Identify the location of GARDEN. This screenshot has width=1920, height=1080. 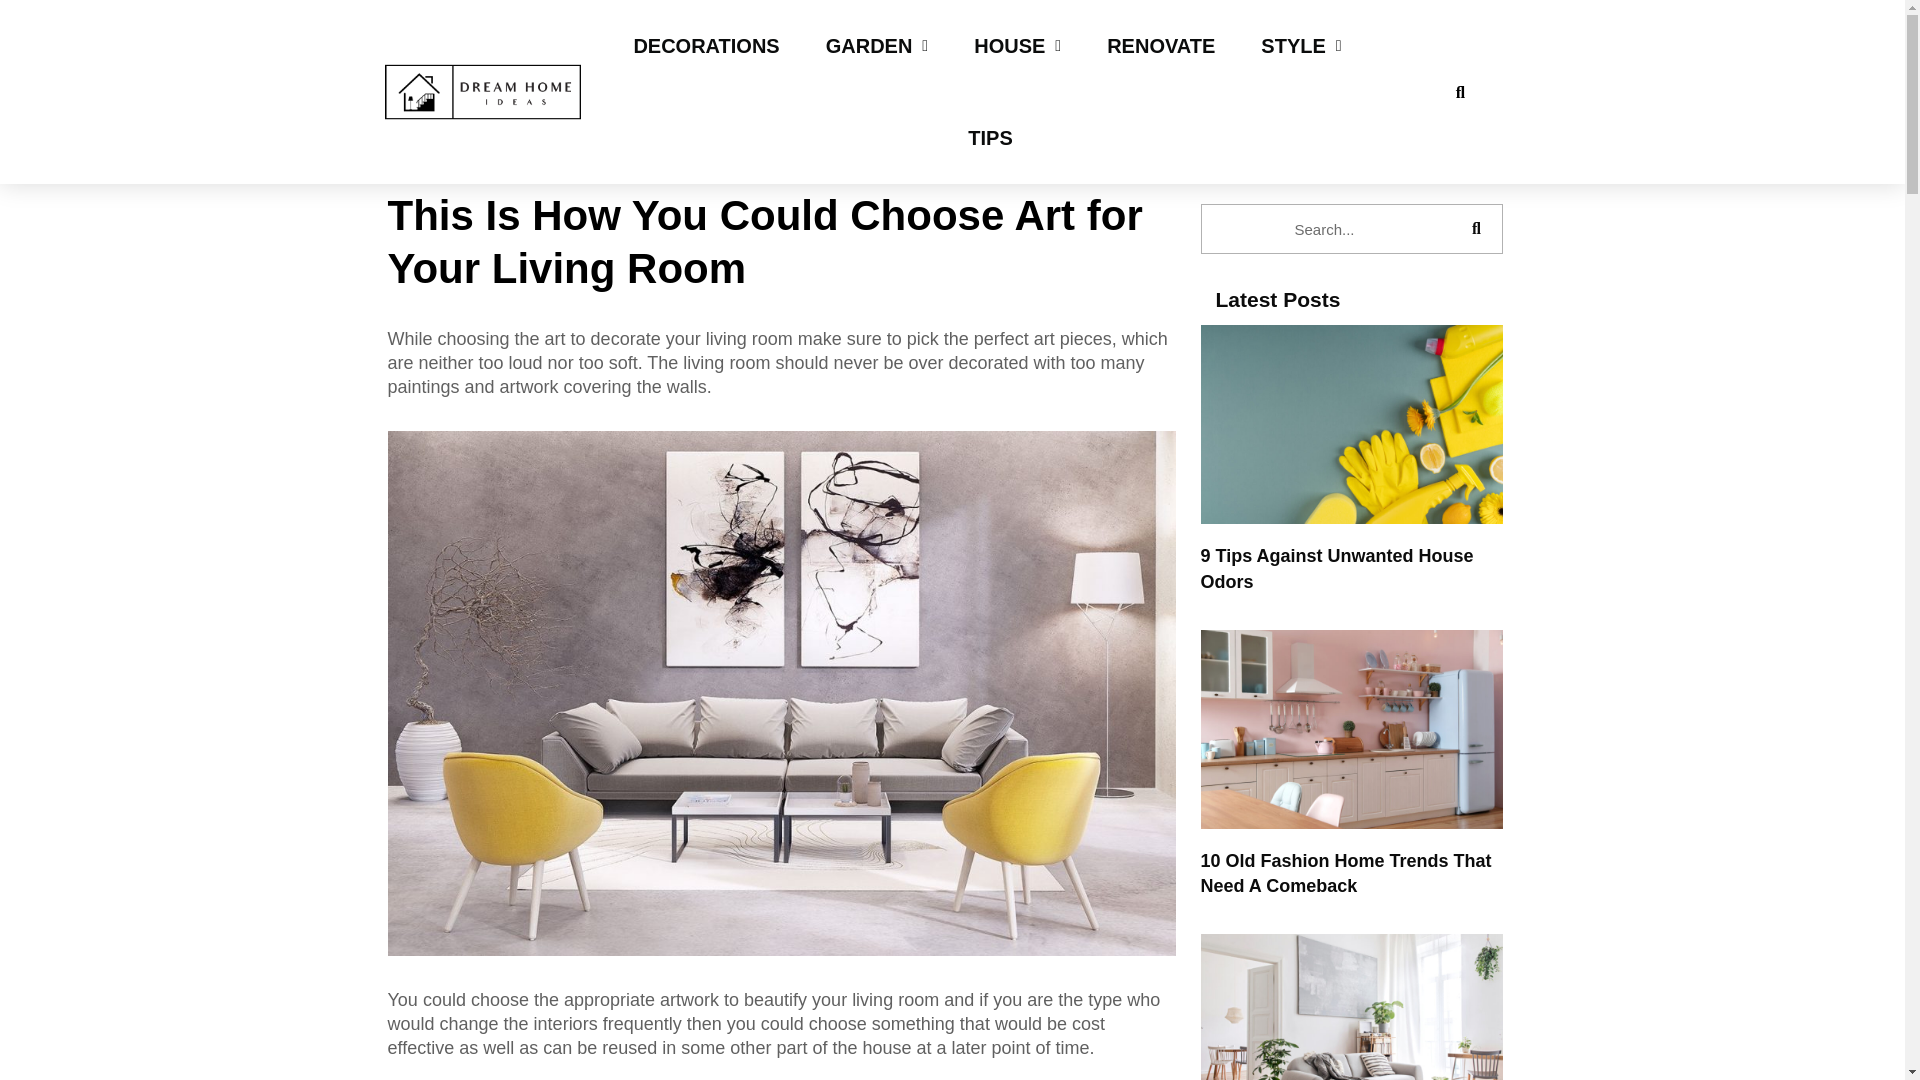
(877, 46).